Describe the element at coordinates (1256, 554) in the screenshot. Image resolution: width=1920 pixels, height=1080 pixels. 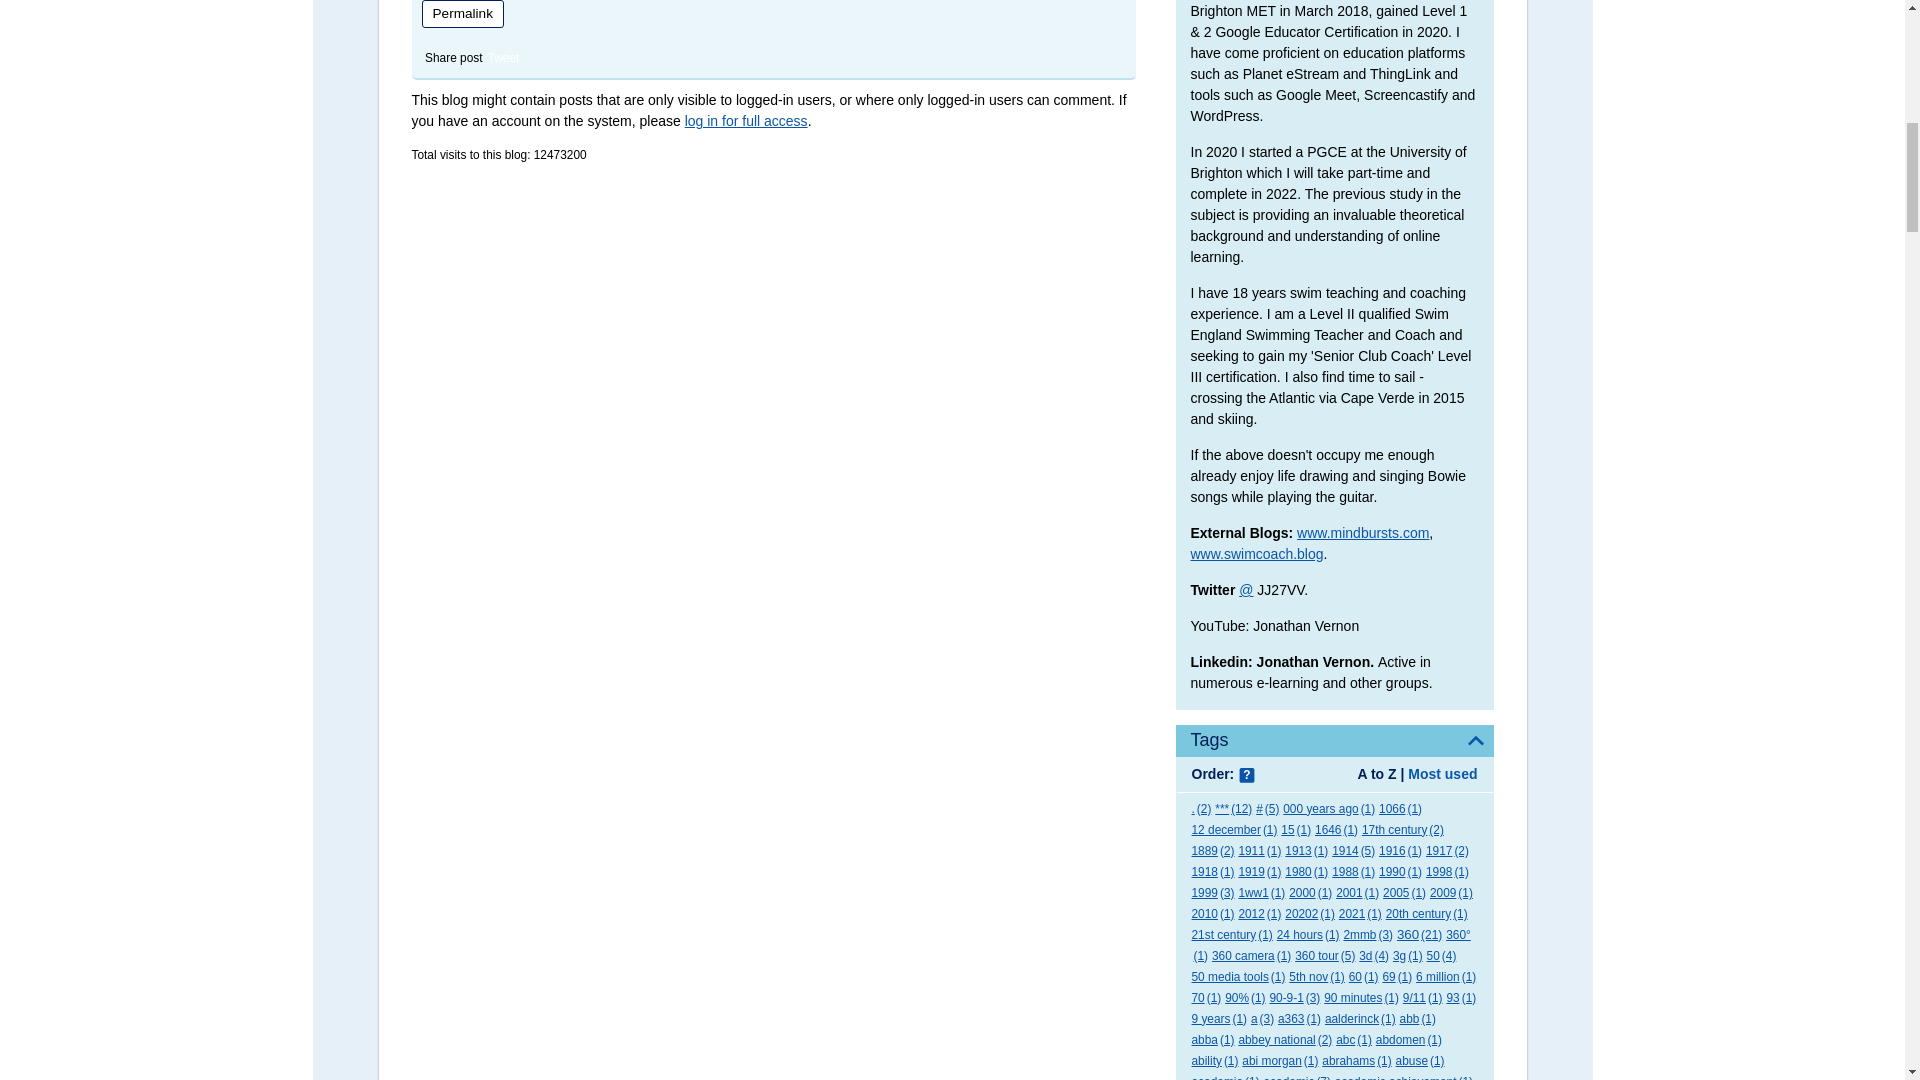
I see `www.swimcoach.blog` at that location.